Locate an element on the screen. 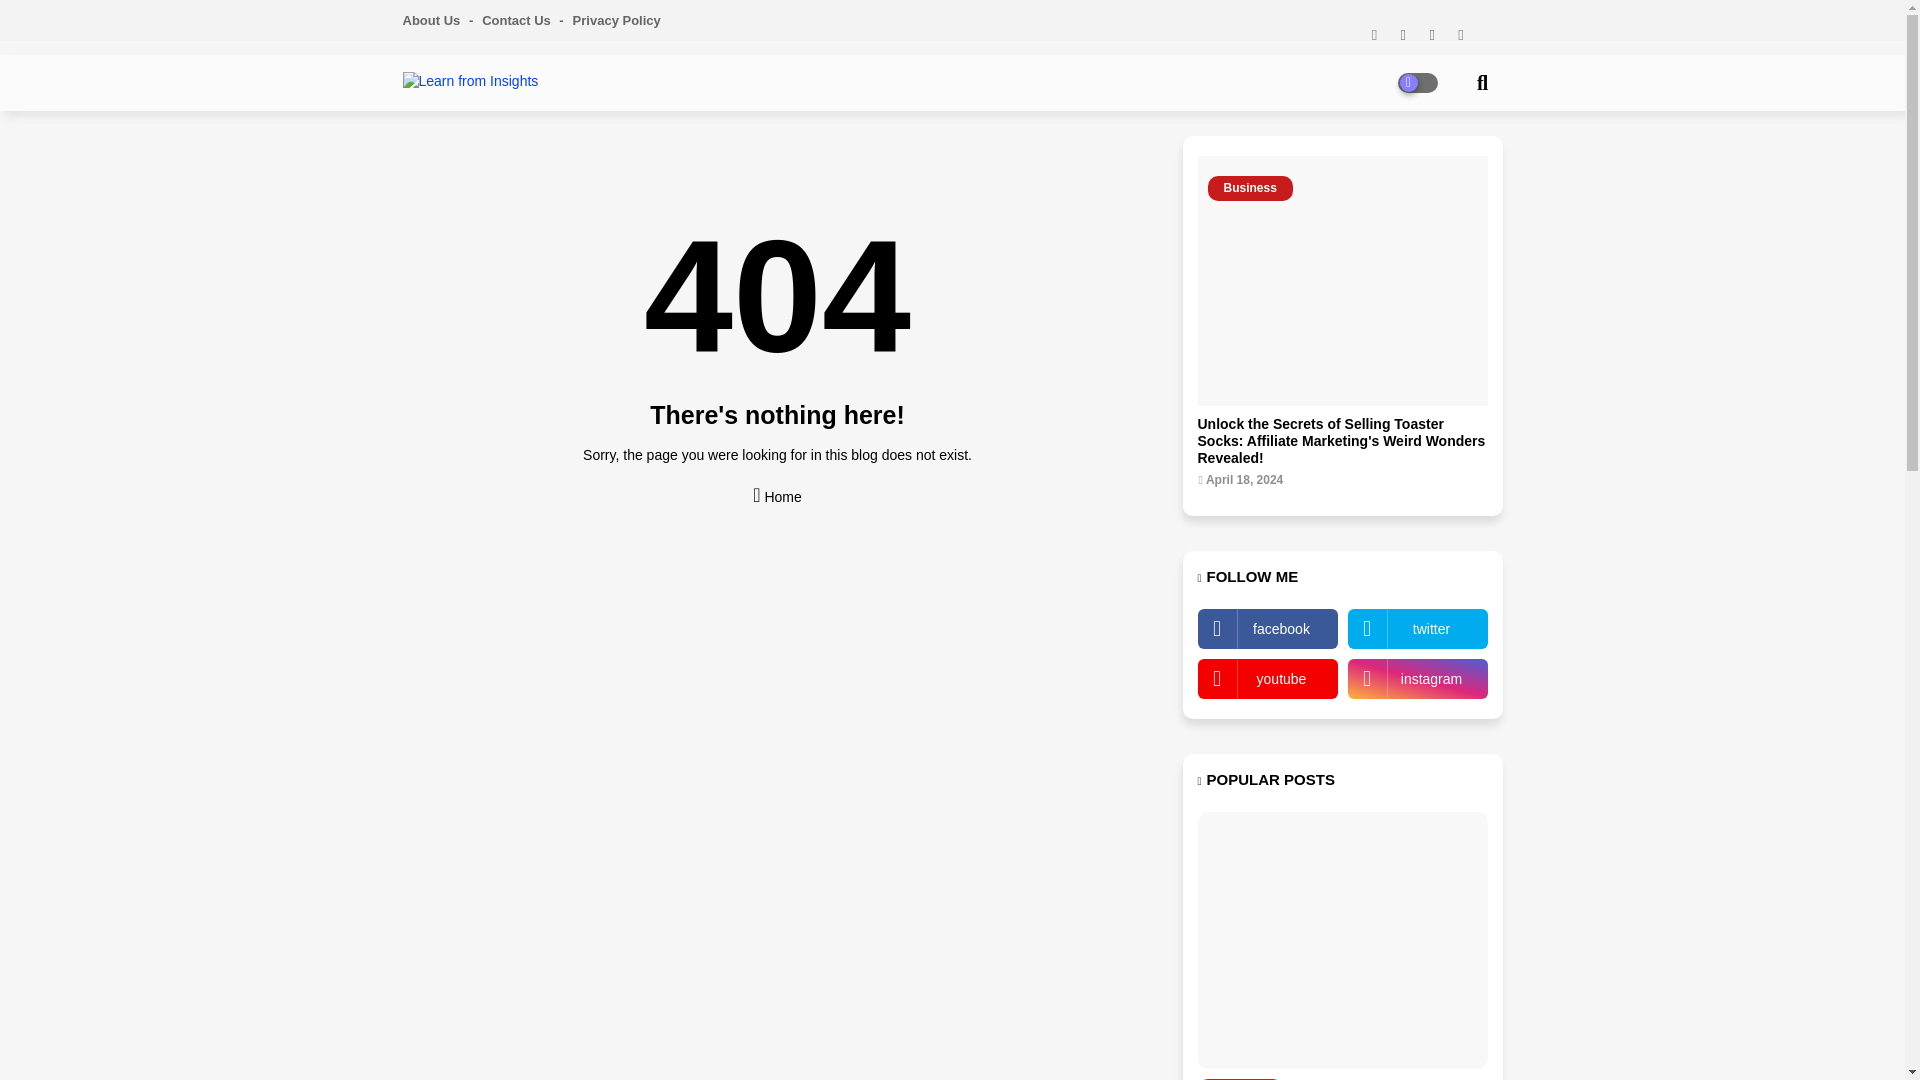  twitter is located at coordinates (1418, 629).